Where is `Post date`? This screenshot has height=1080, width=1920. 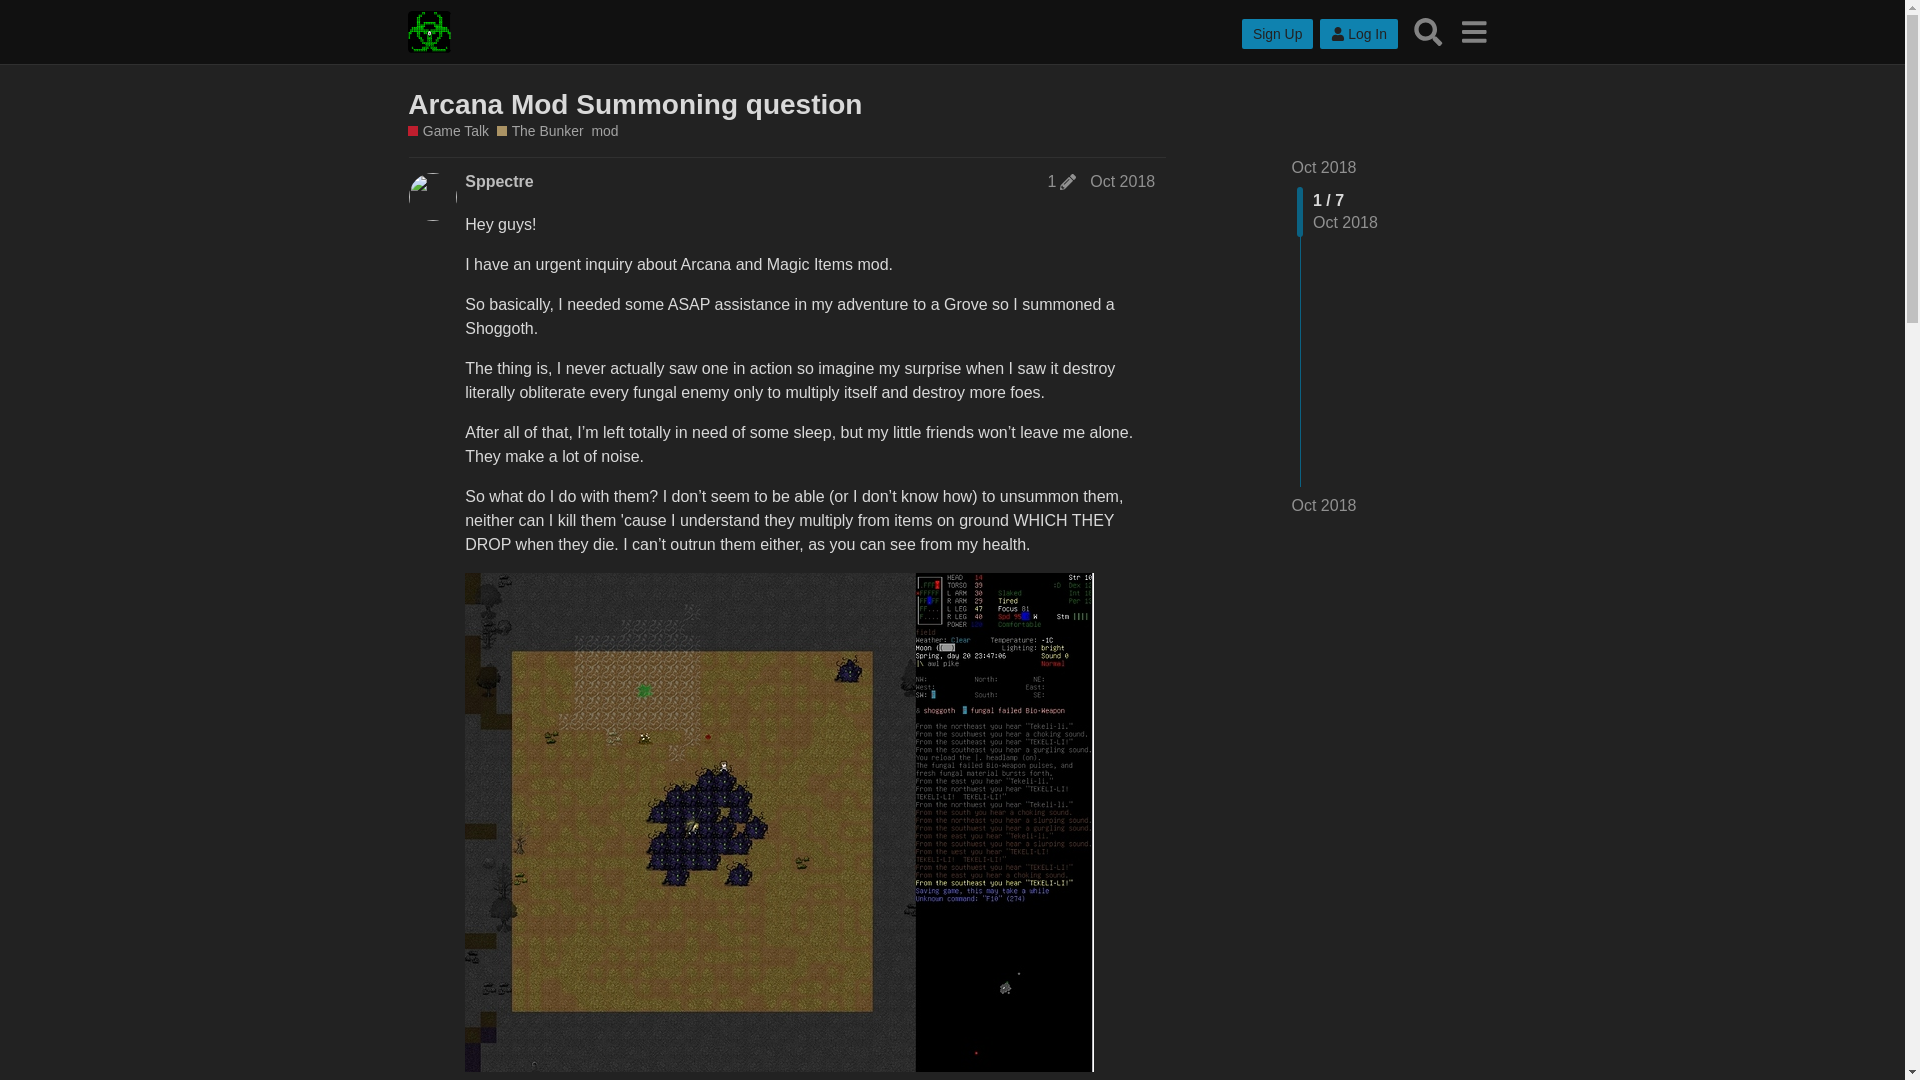
Post date is located at coordinates (1122, 181).